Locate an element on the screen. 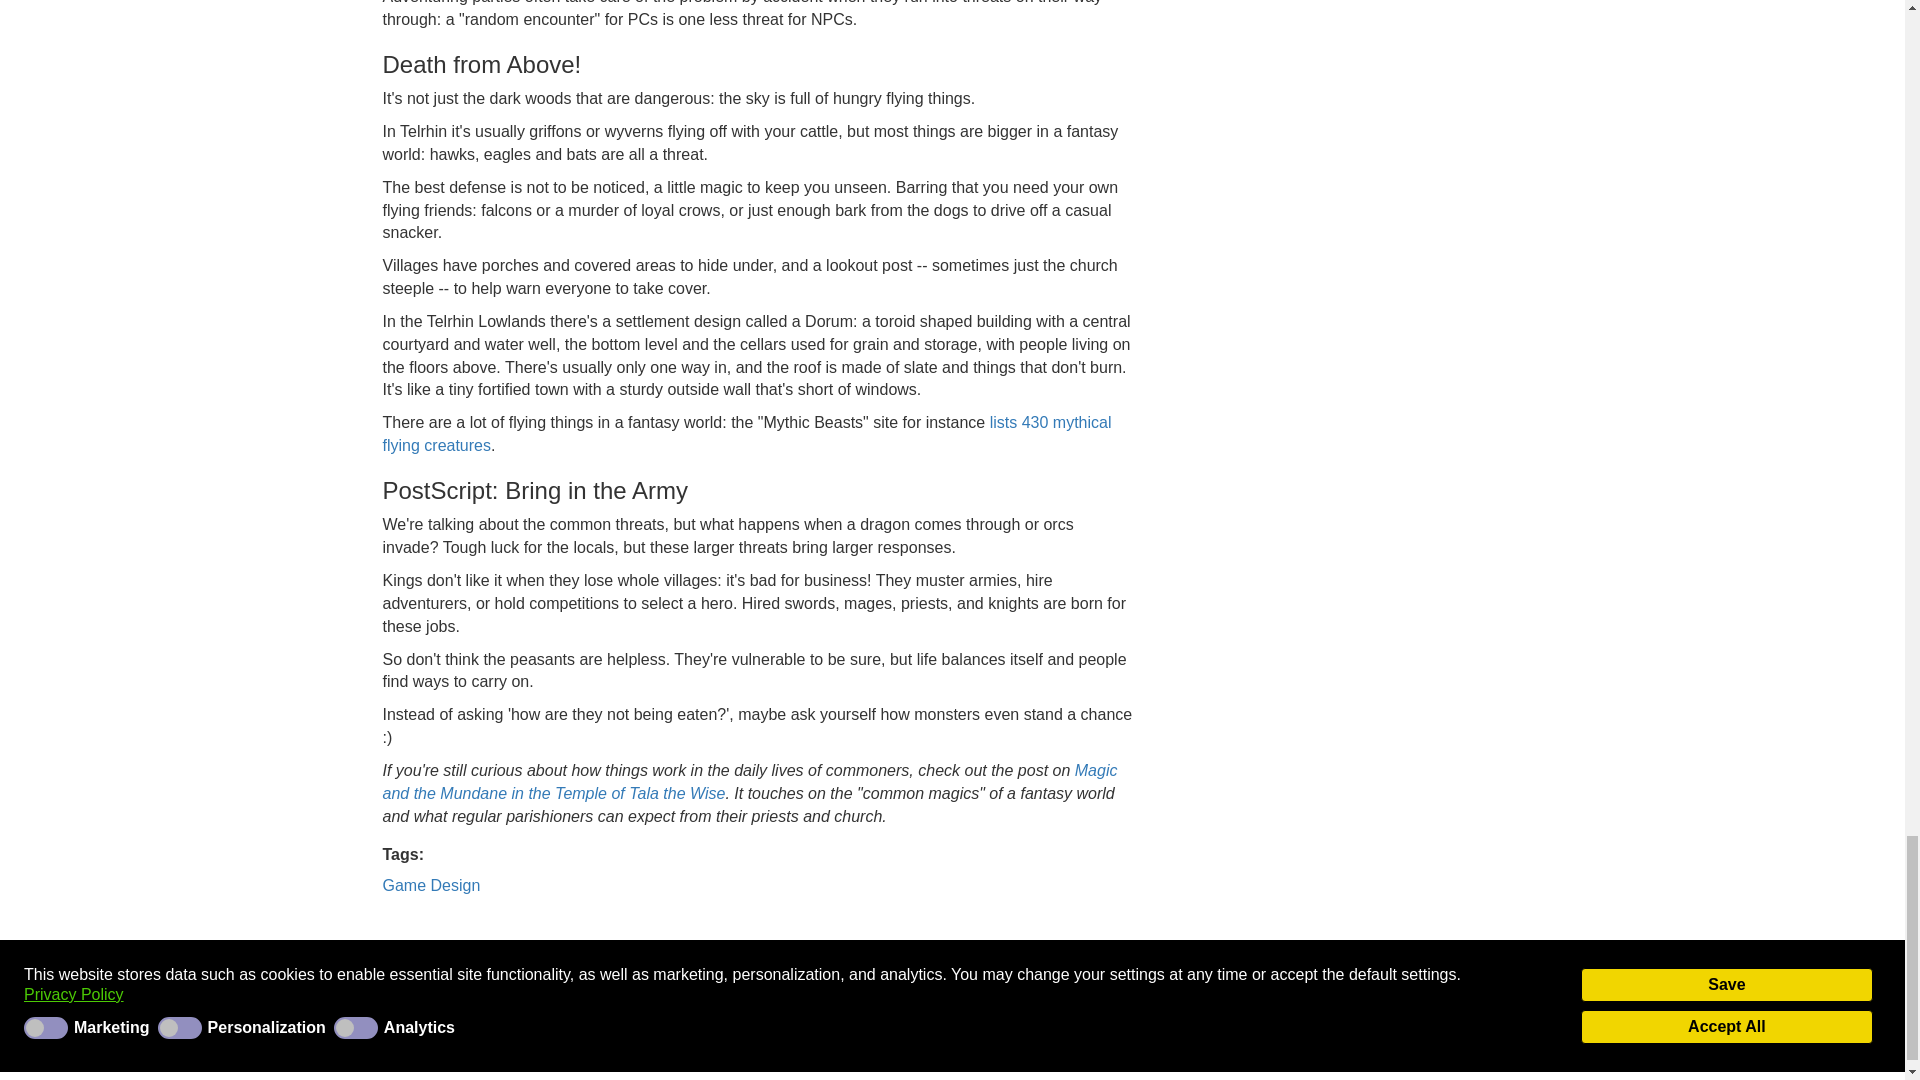 Image resolution: width=1920 pixels, height=1080 pixels. Game Design is located at coordinates (431, 885).